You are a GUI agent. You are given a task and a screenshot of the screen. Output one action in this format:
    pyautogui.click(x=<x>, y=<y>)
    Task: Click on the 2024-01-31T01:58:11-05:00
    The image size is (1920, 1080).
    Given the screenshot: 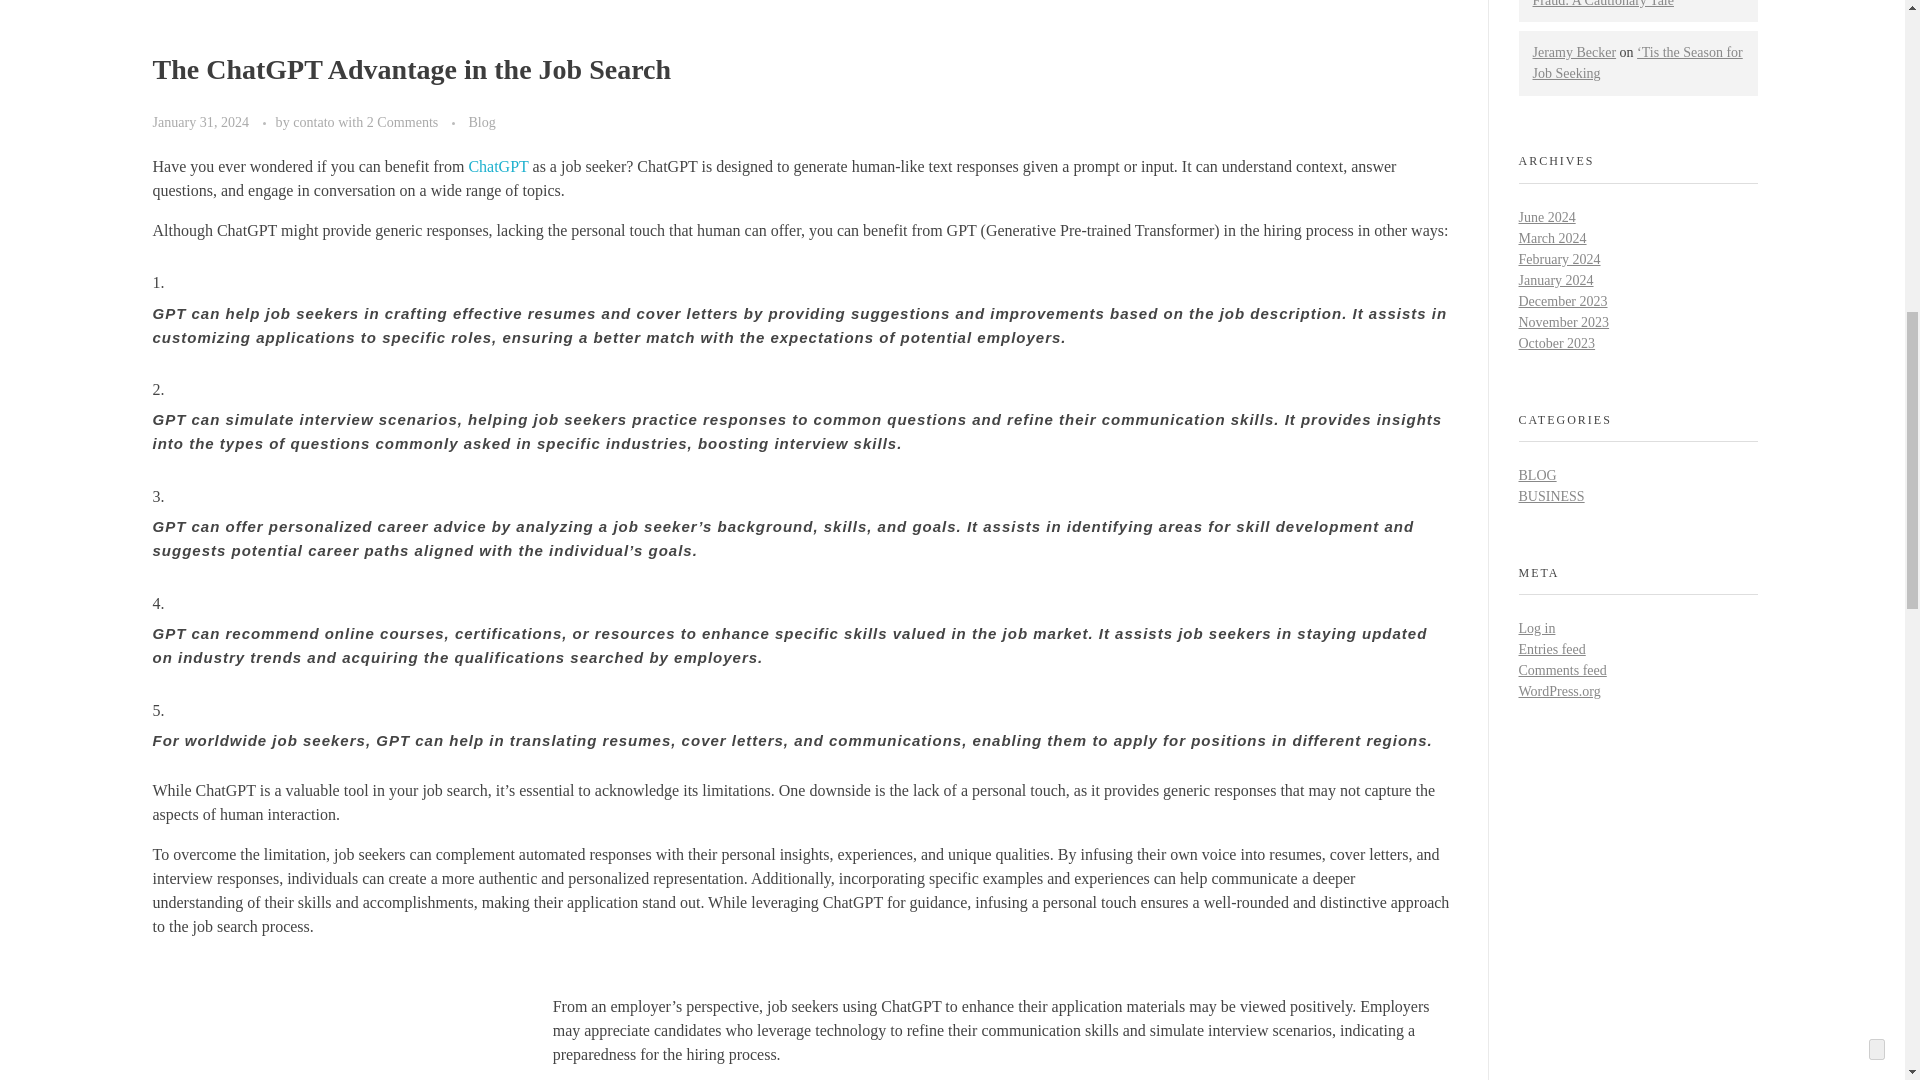 What is the action you would take?
    pyautogui.click(x=200, y=122)
    